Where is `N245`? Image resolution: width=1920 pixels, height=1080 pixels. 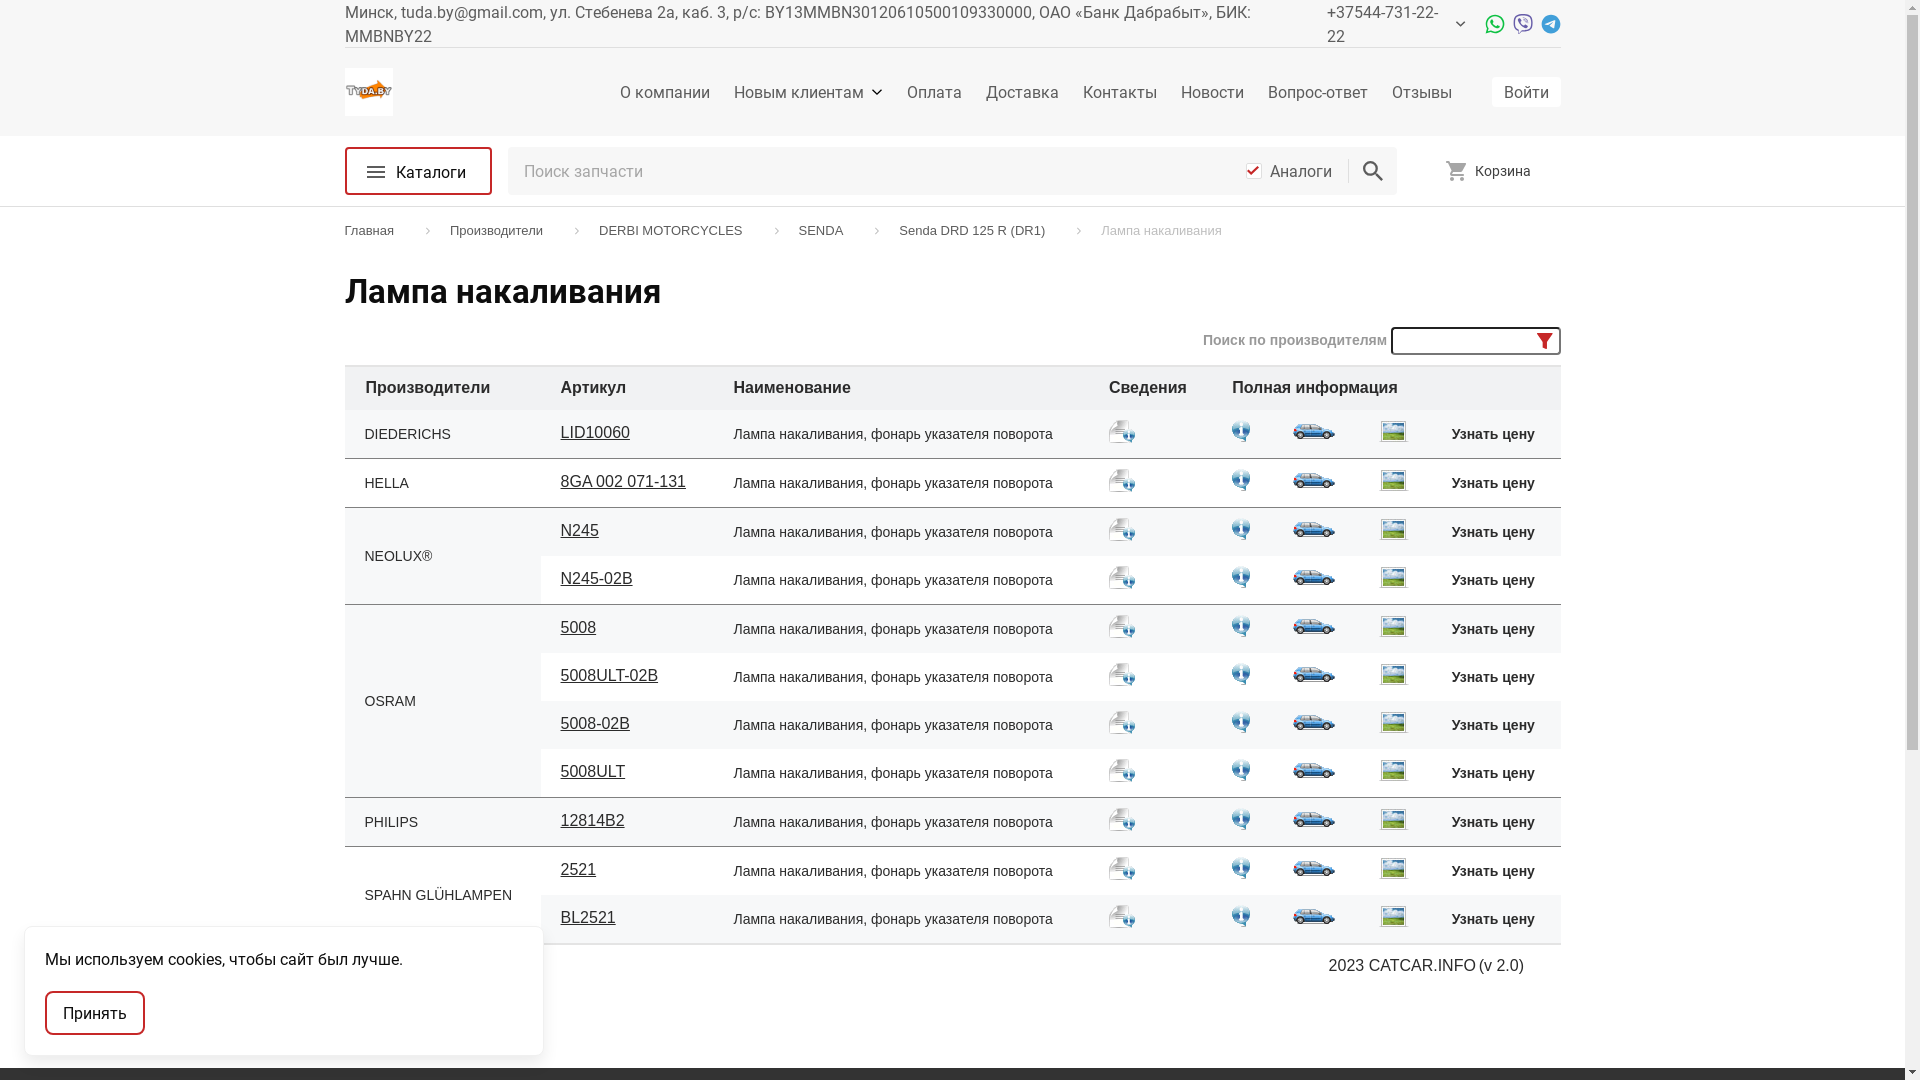 N245 is located at coordinates (580, 530).